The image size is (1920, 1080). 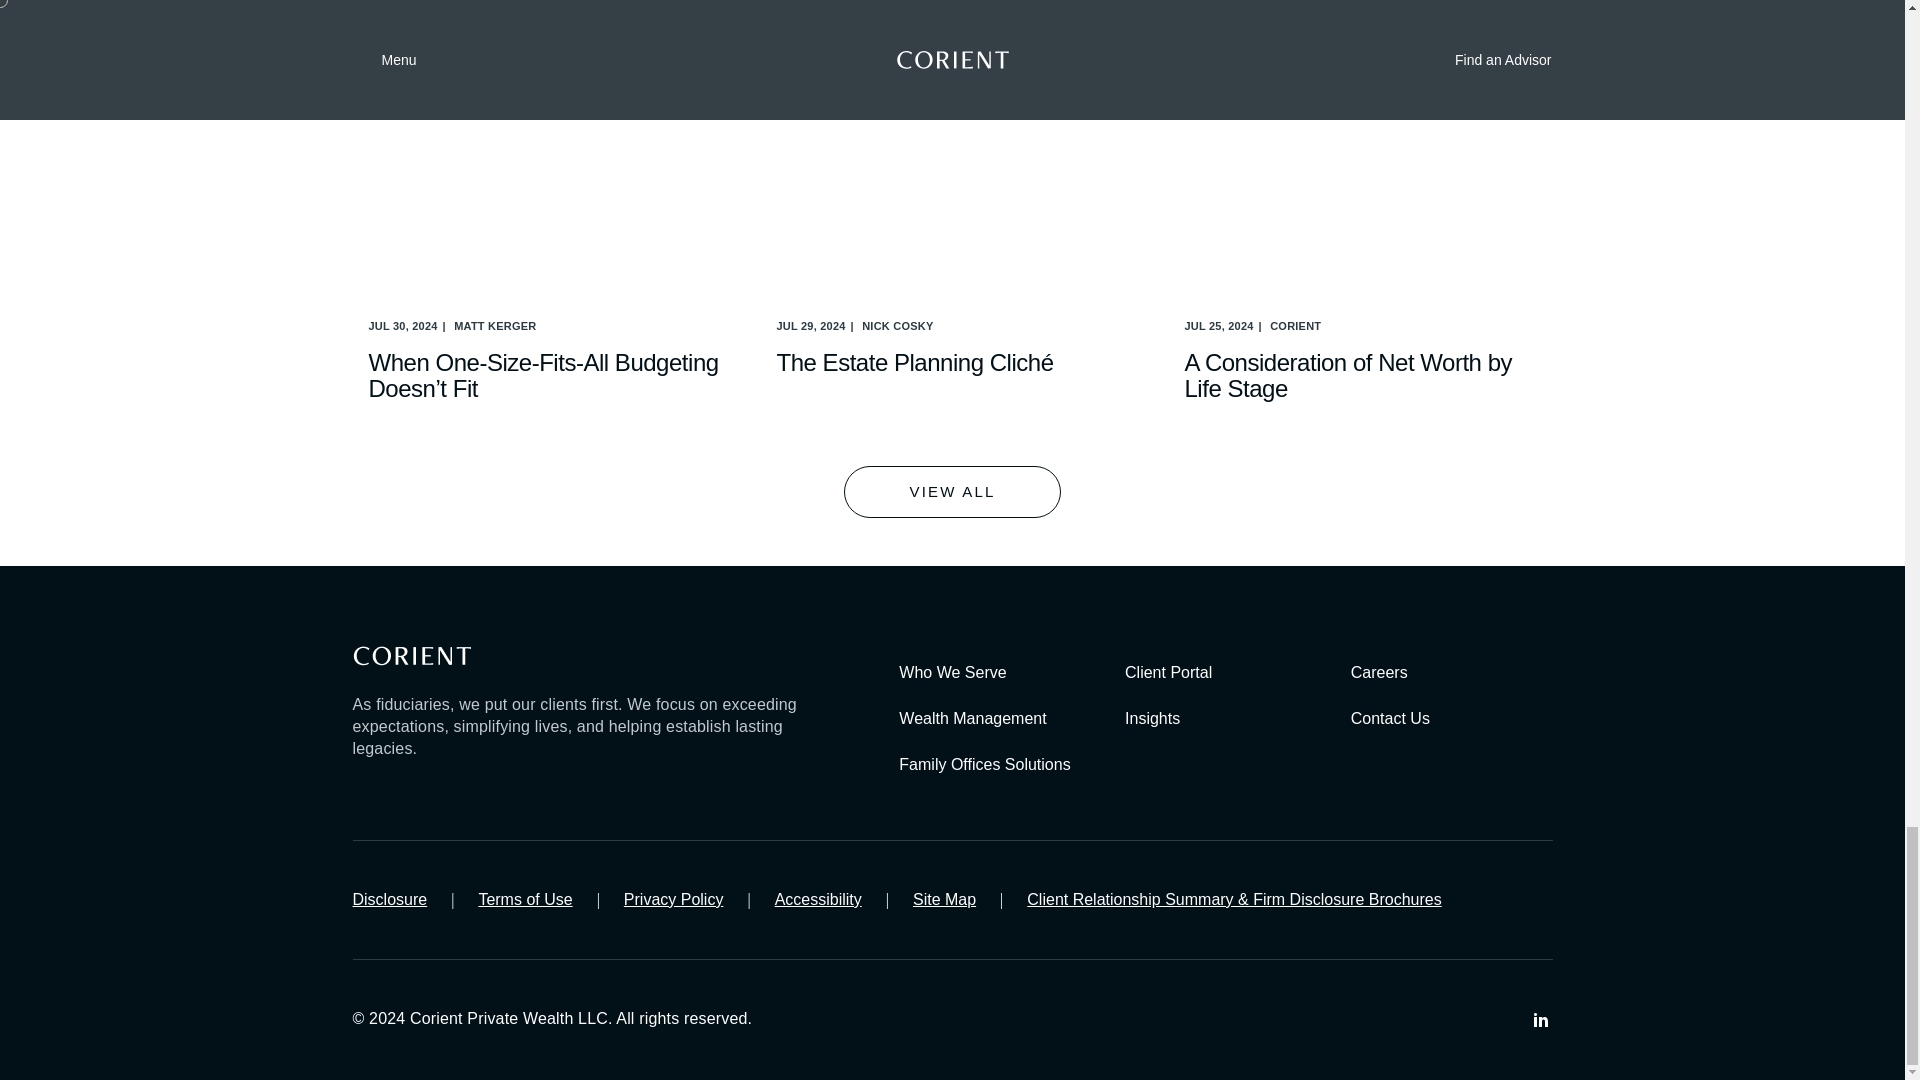 I want to click on Privacy Policy, so click(x=674, y=900).